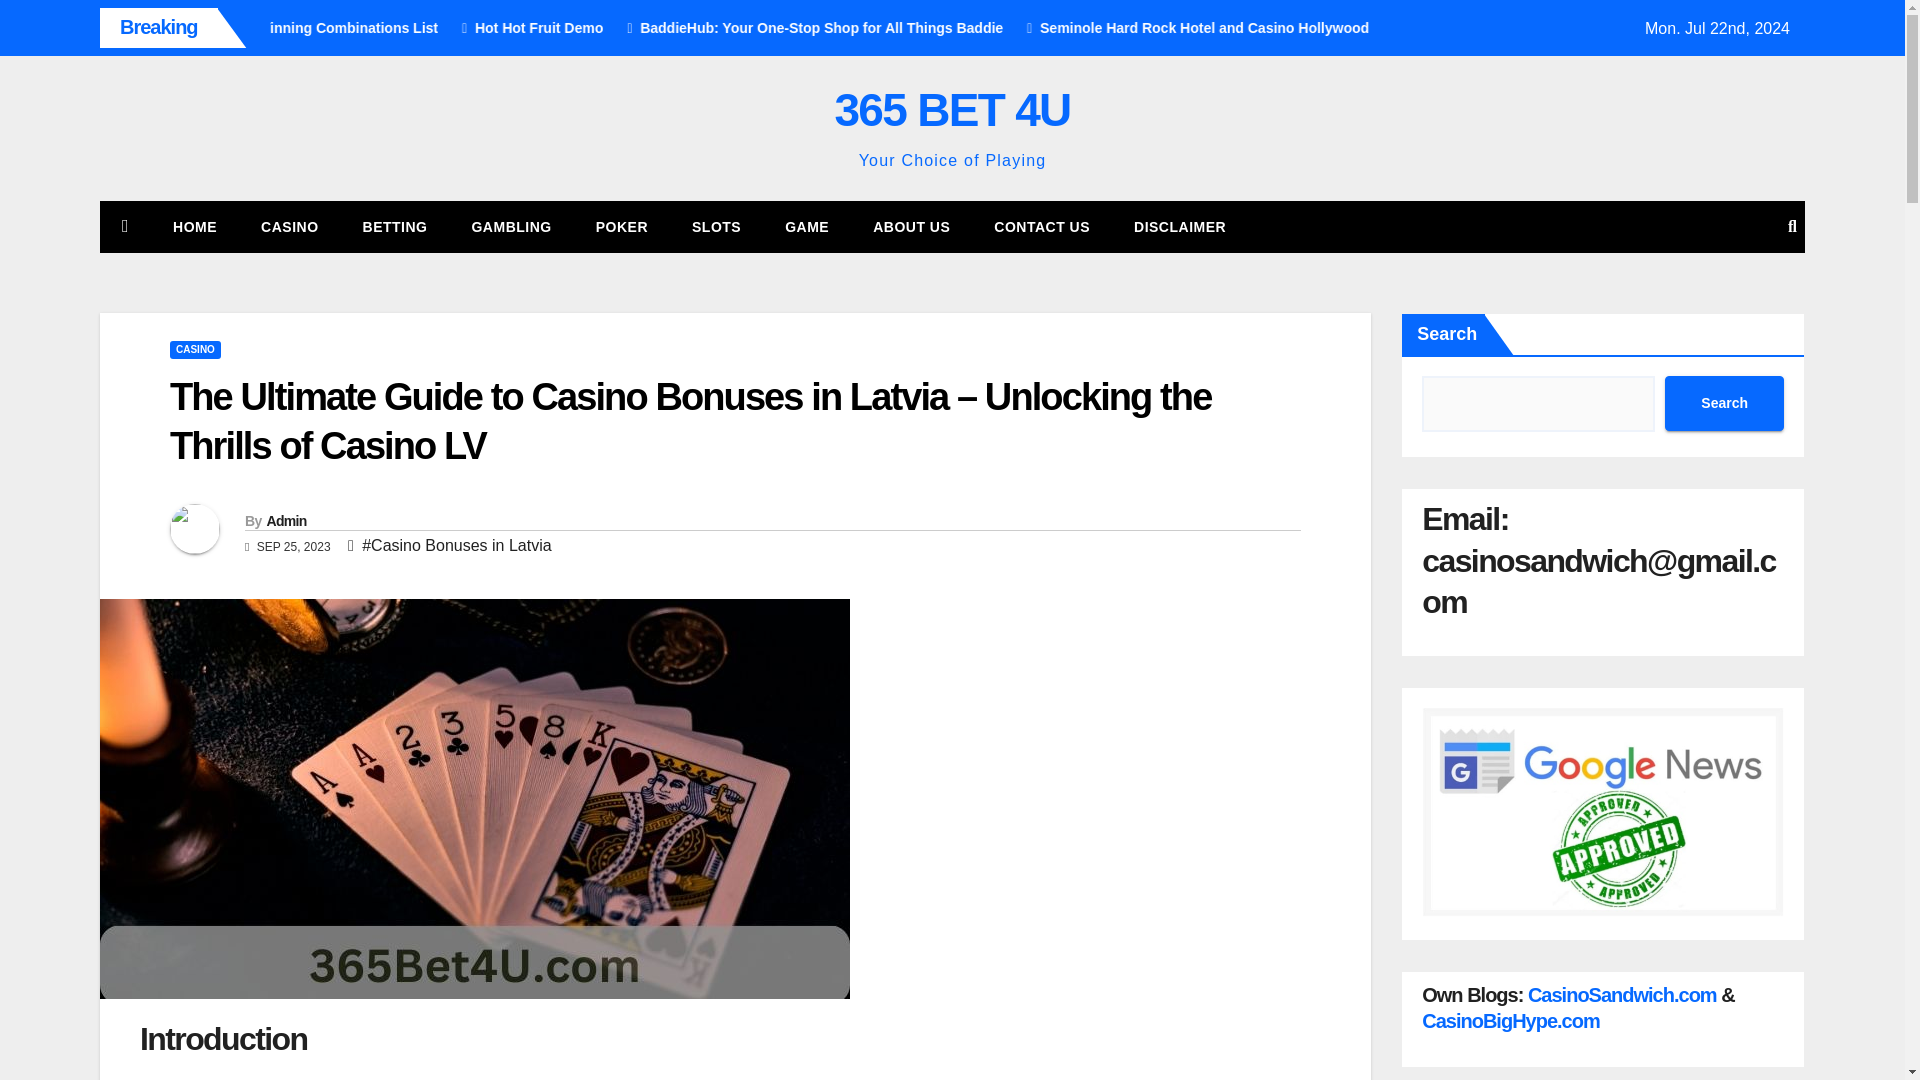 This screenshot has height=1080, width=1920. What do you see at coordinates (733, 28) in the screenshot?
I see `Hot Hot Fruit Demo` at bounding box center [733, 28].